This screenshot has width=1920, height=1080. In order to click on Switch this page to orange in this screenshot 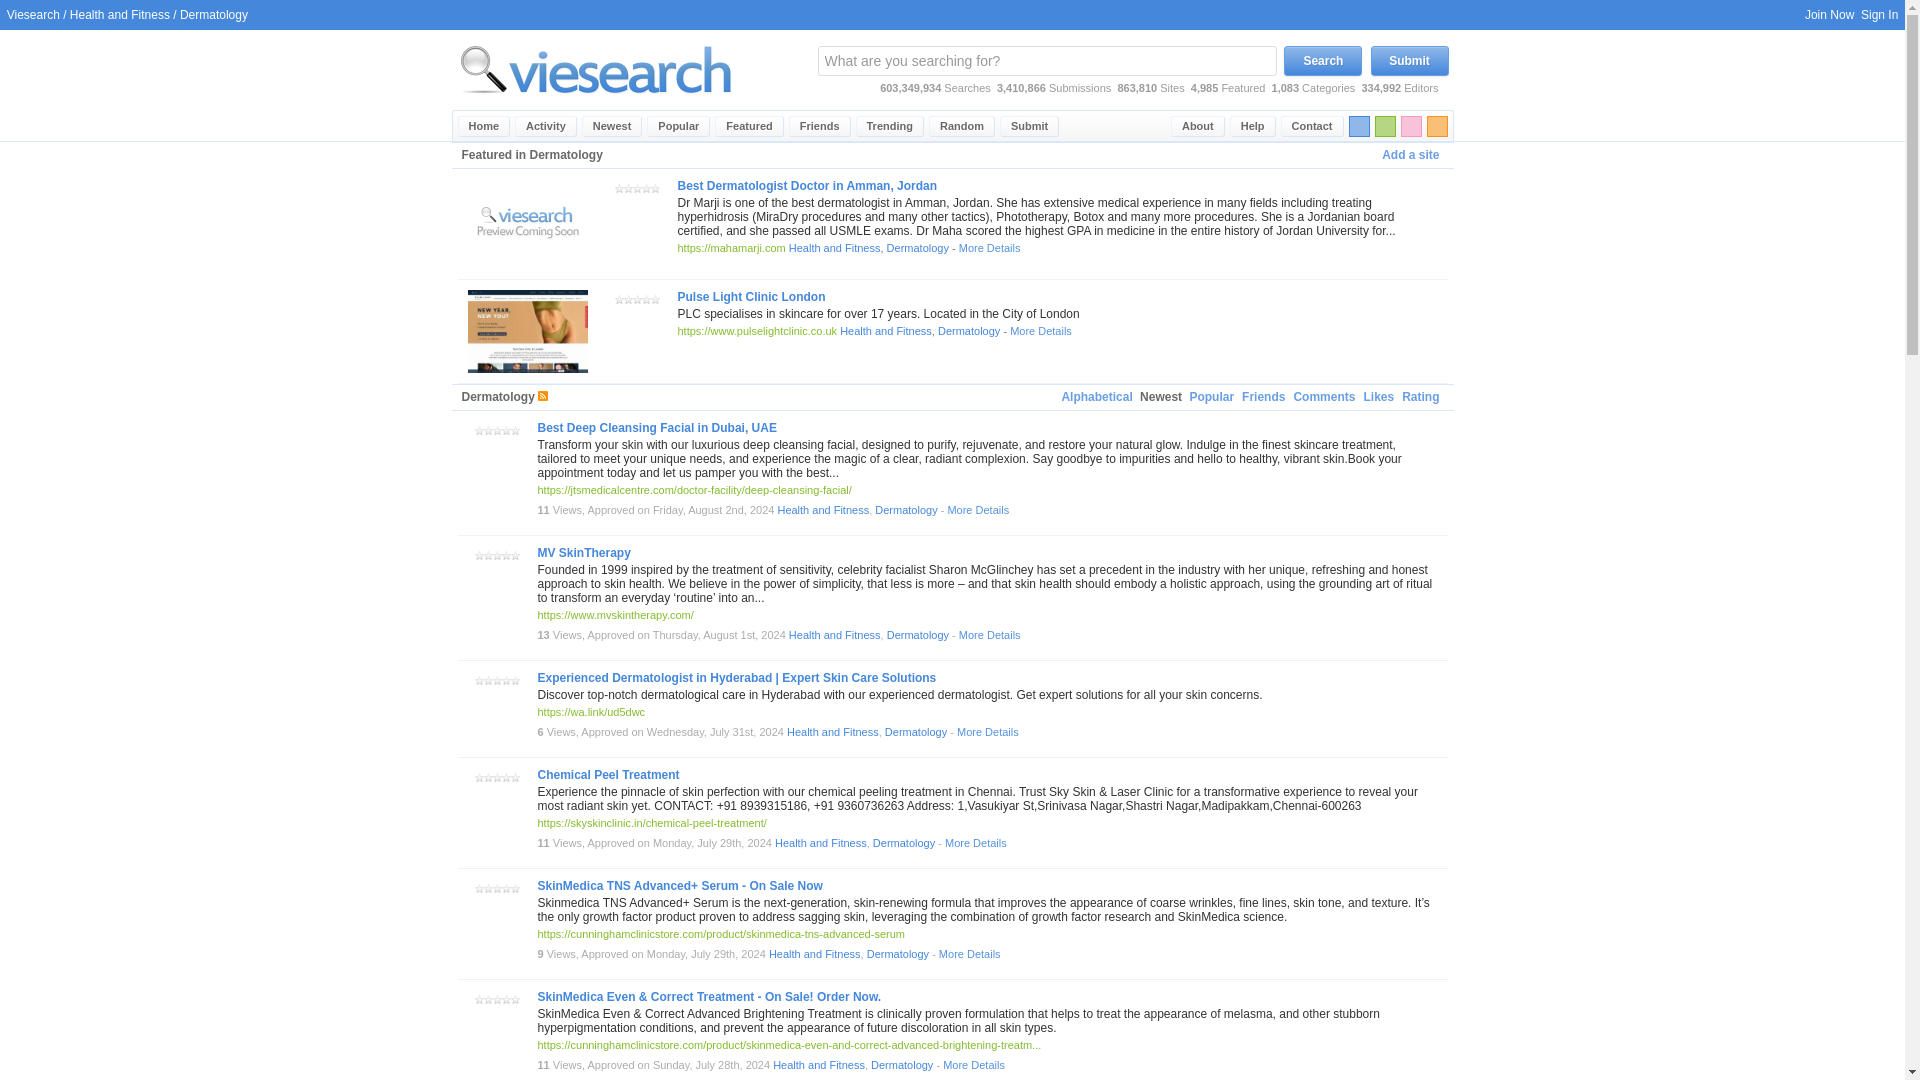, I will do `click(1436, 126)`.